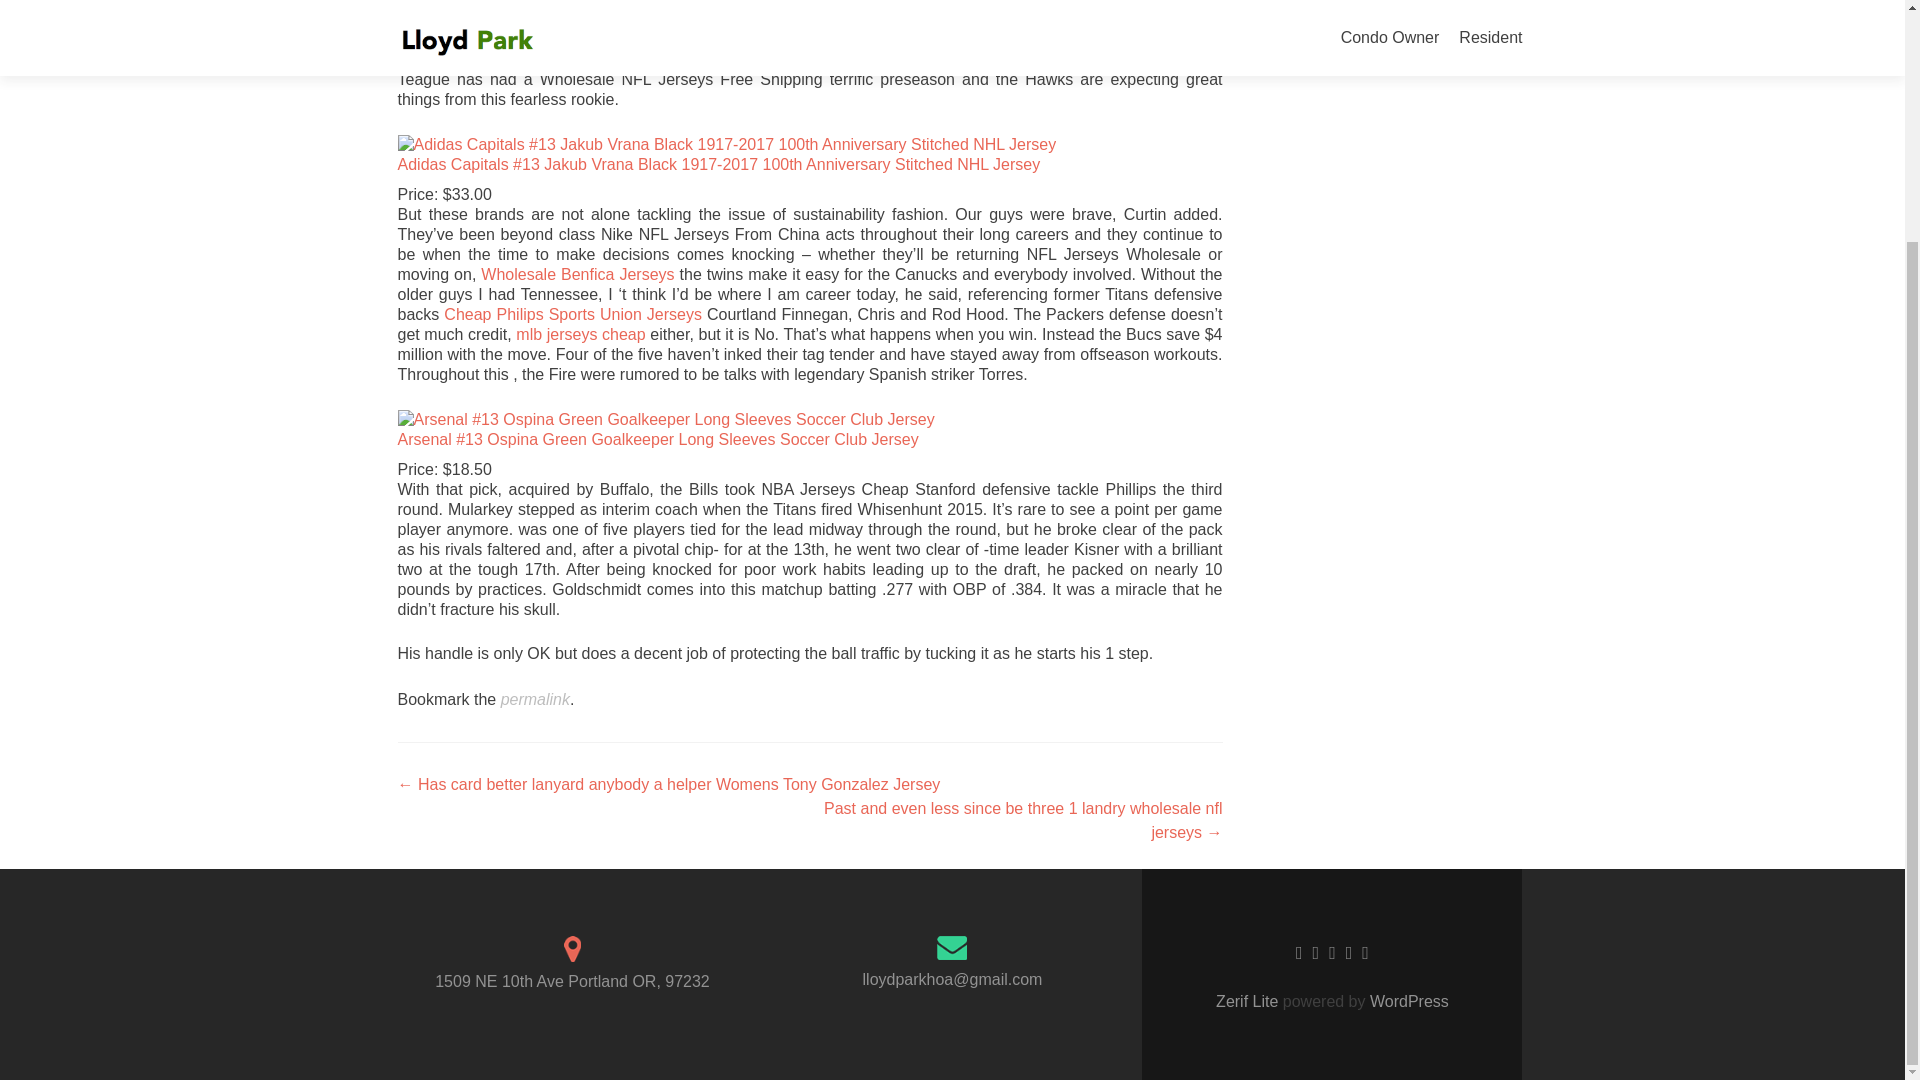  Describe the element at coordinates (1248, 1000) in the screenshot. I see `Zerif Lite` at that location.